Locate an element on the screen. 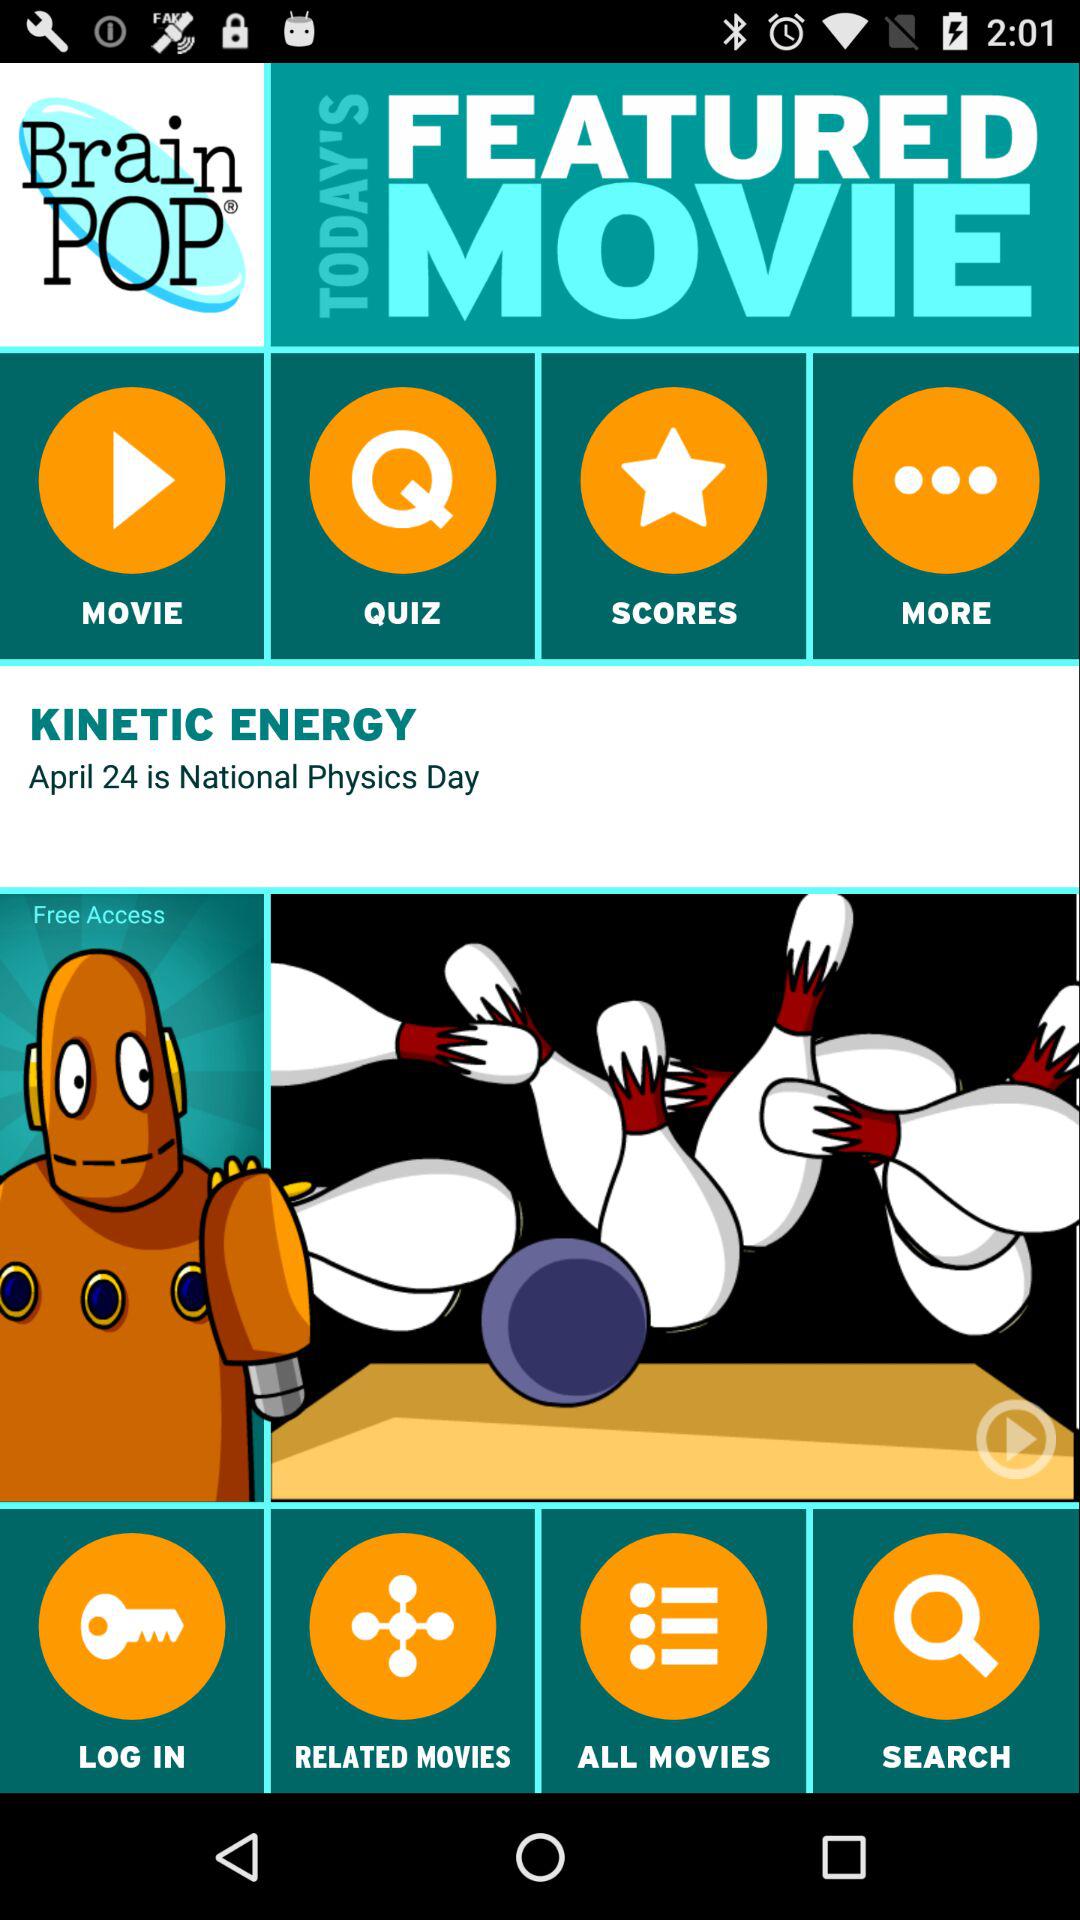 This screenshot has height=1920, width=1080. go to the homepage is located at coordinates (132, 204).